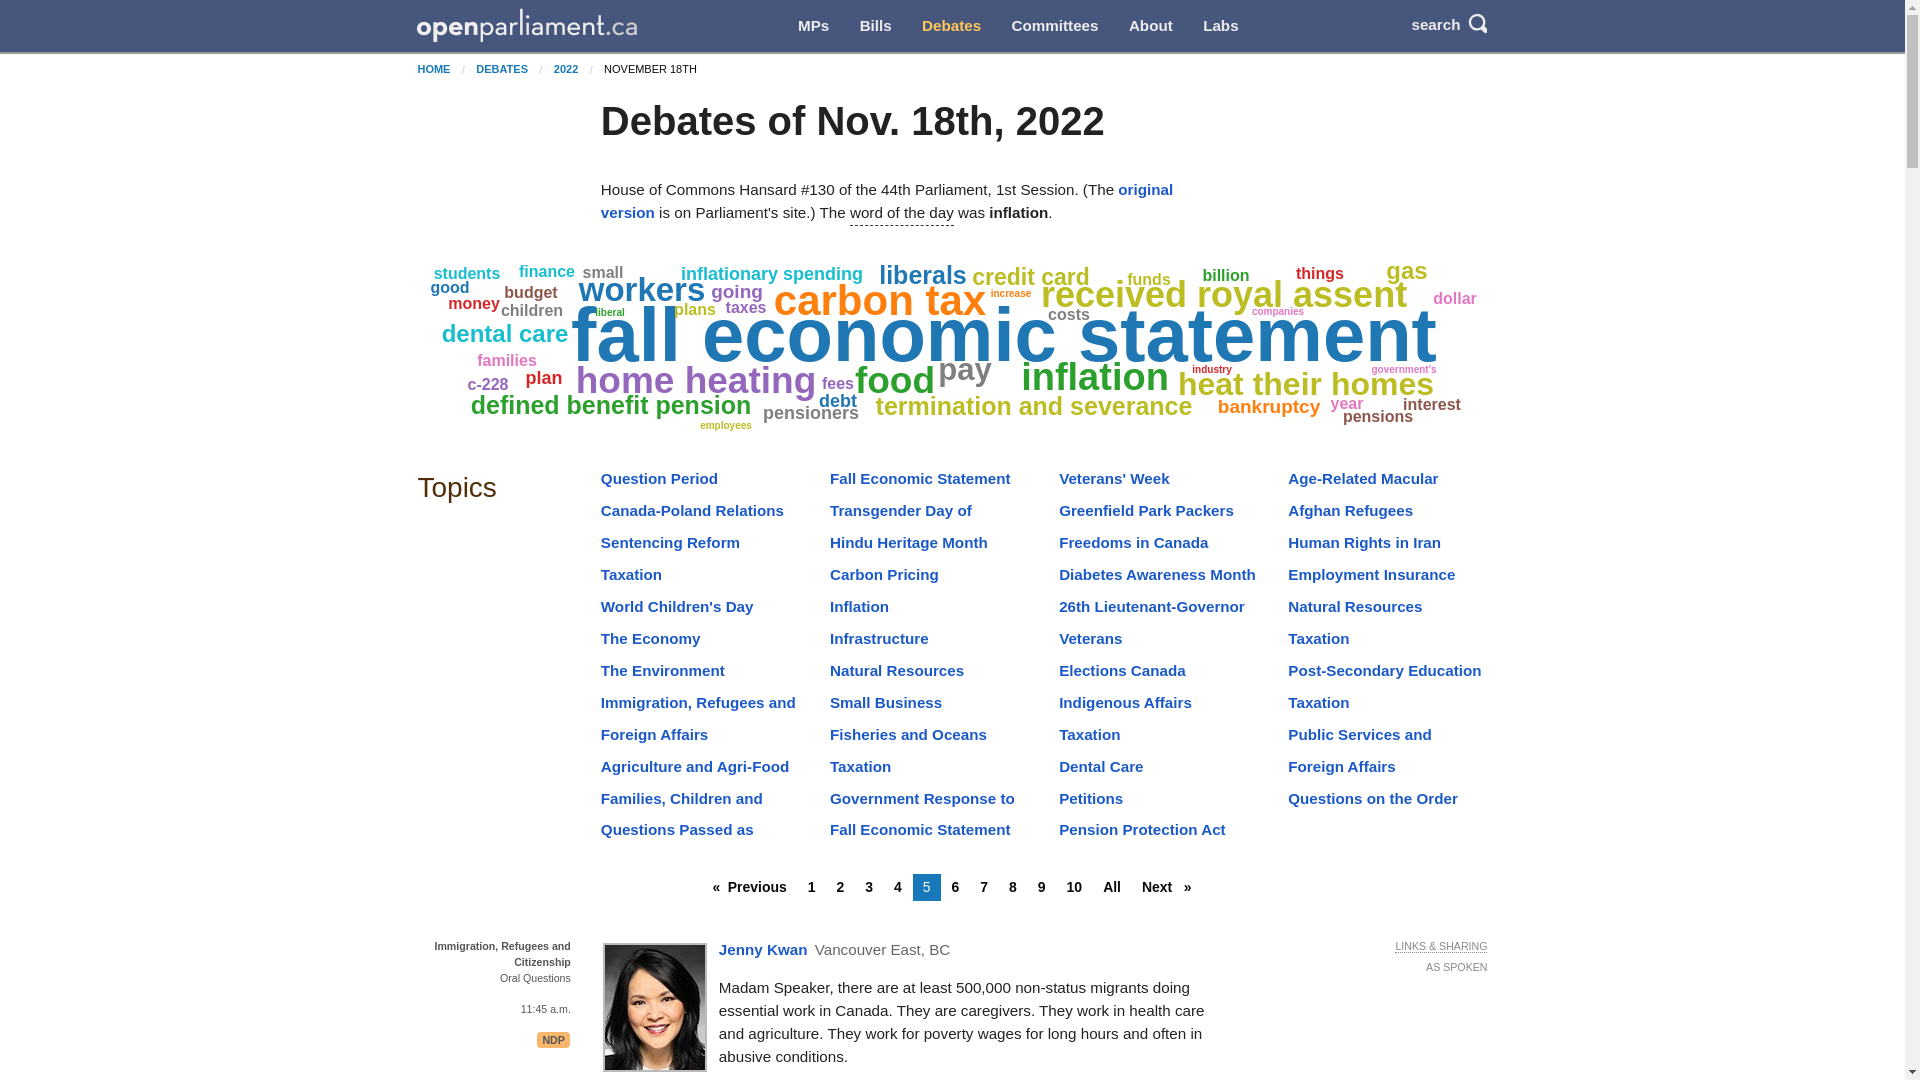 Image resolution: width=1920 pixels, height=1080 pixels. I want to click on Sentencing Reform, so click(670, 542).